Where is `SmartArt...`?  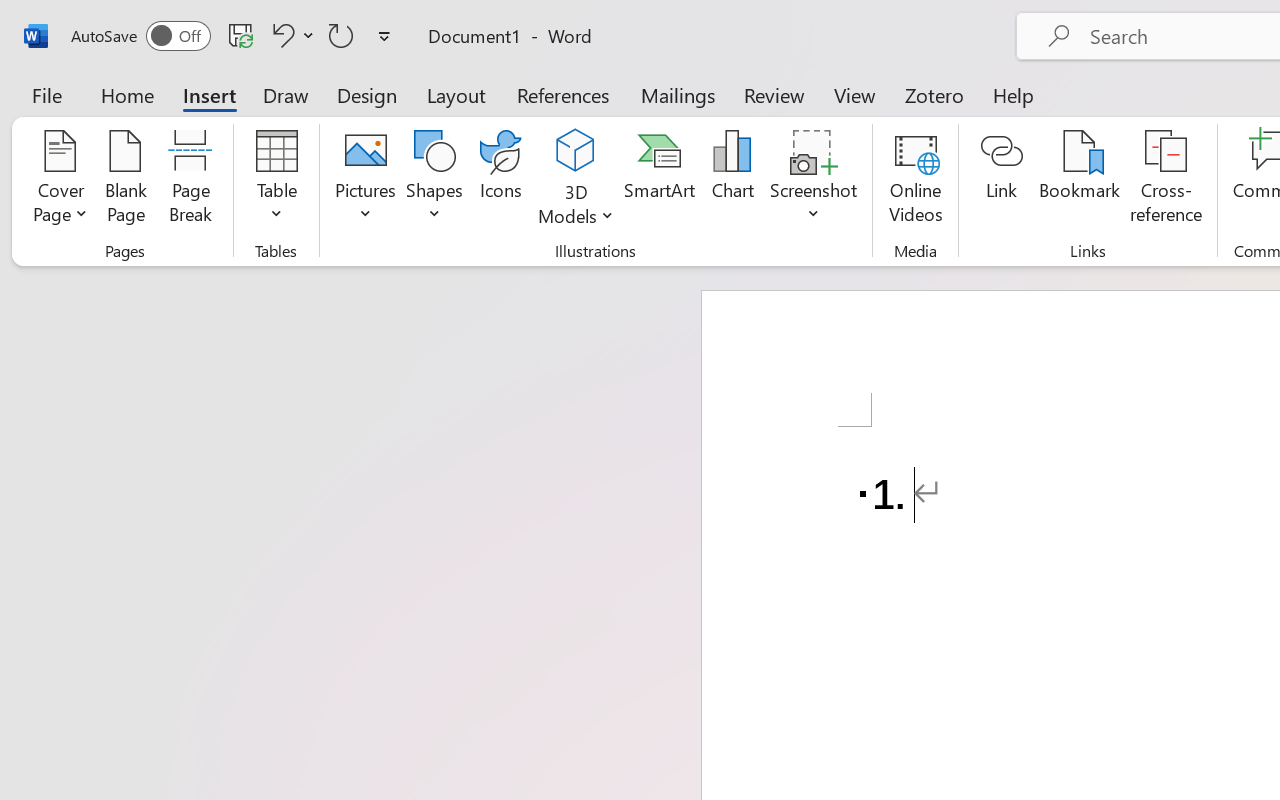 SmartArt... is located at coordinates (659, 180).